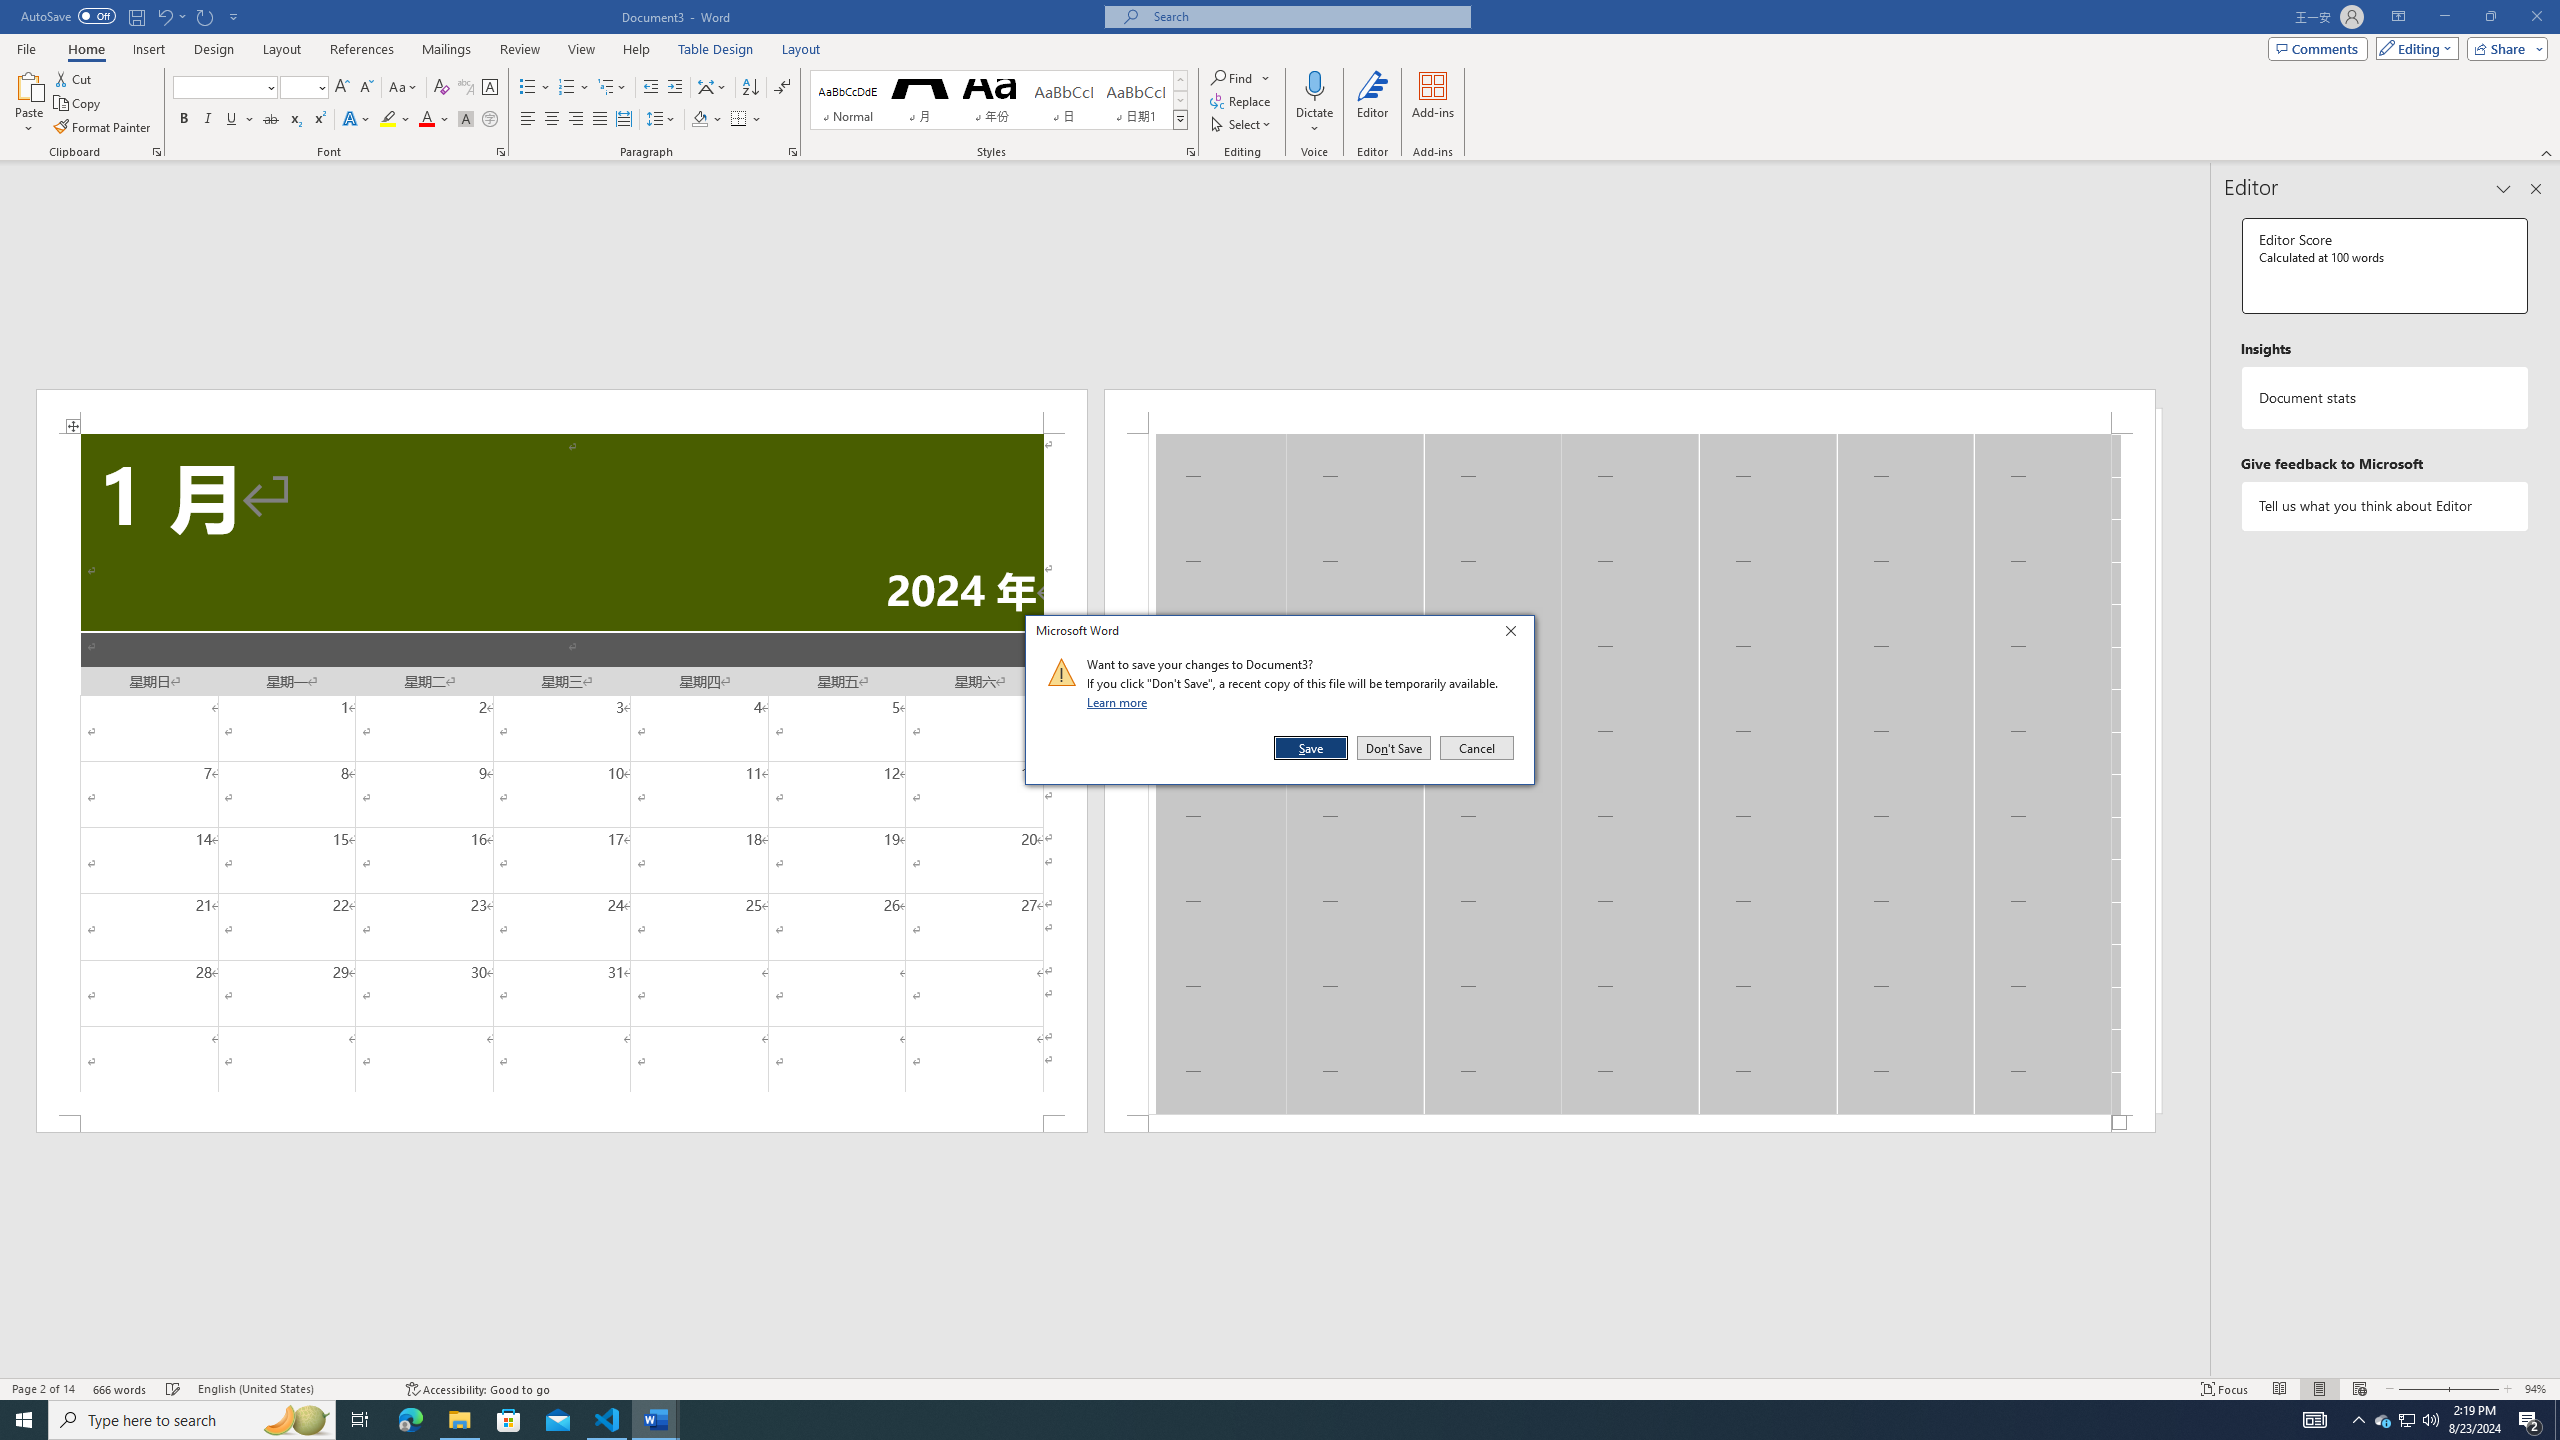  I want to click on Start, so click(24, 1420).